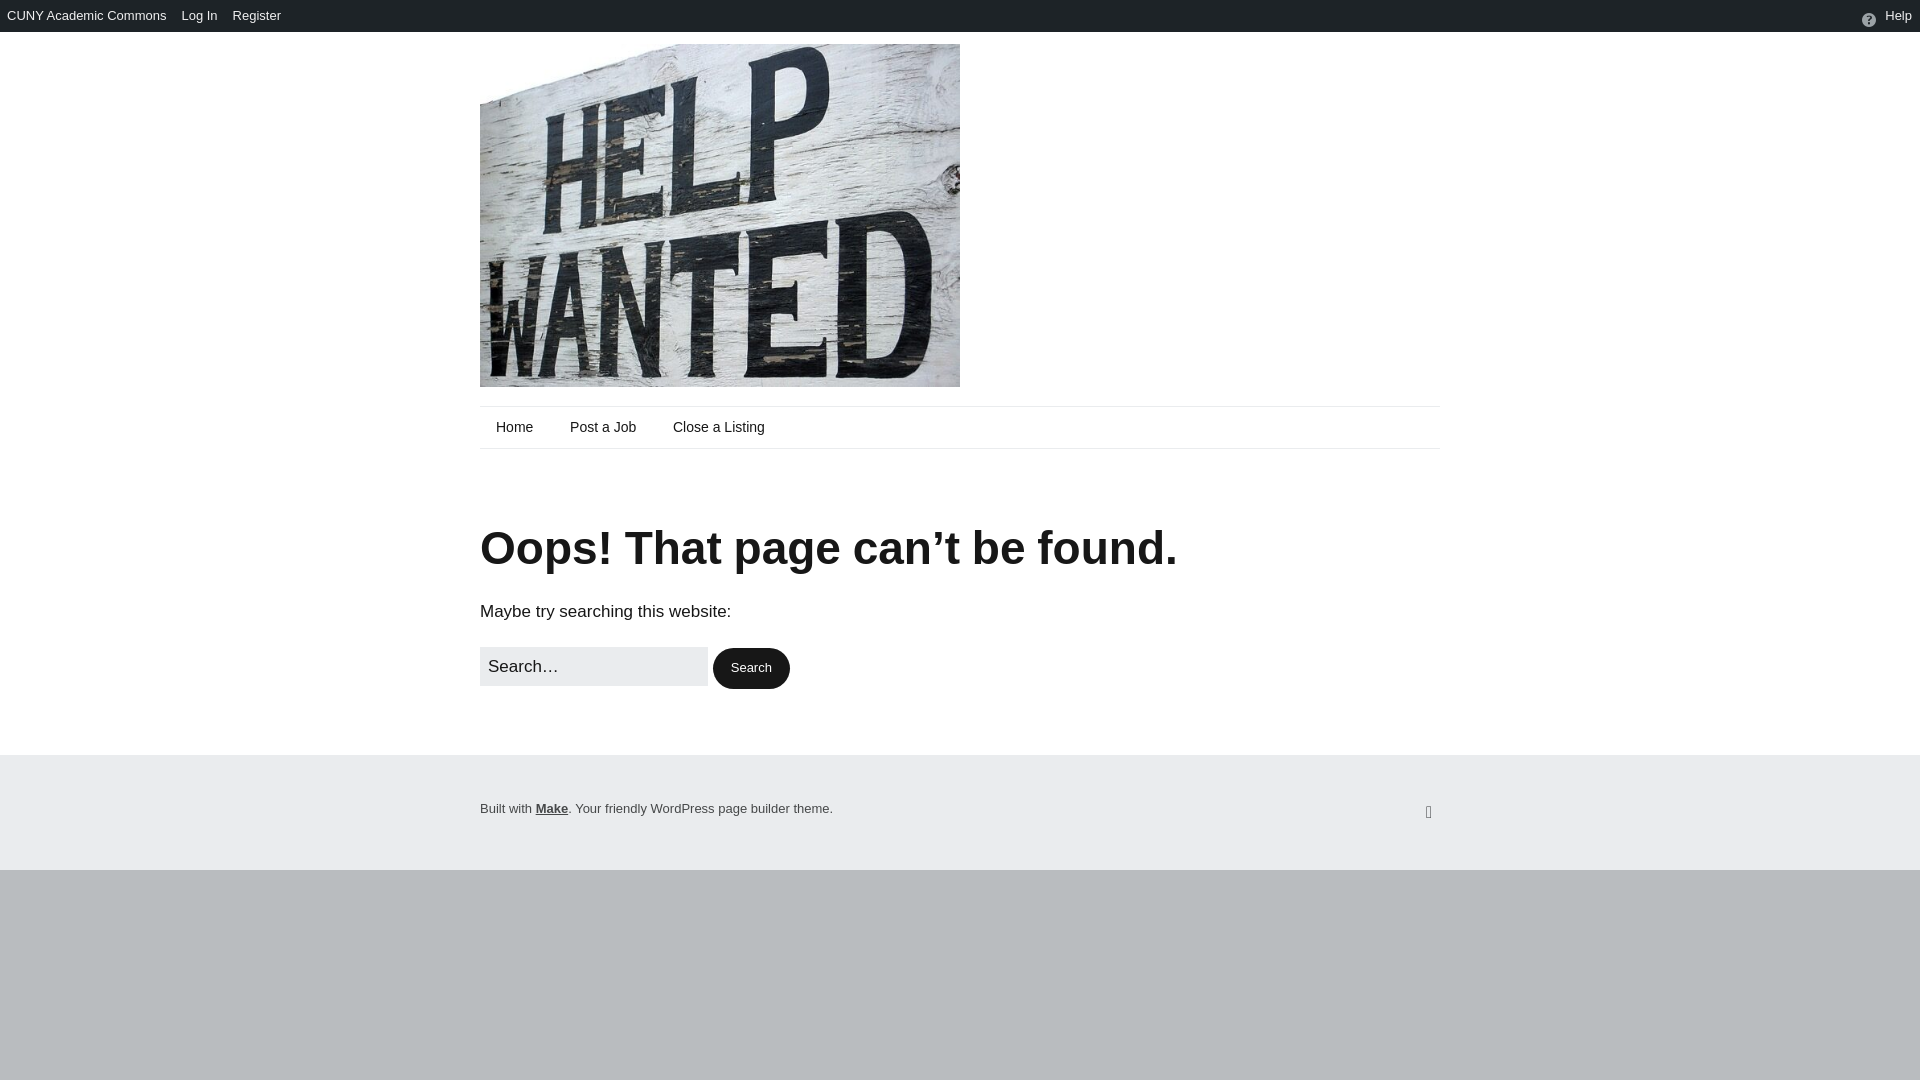  Describe the element at coordinates (750, 668) in the screenshot. I see `Search` at that location.